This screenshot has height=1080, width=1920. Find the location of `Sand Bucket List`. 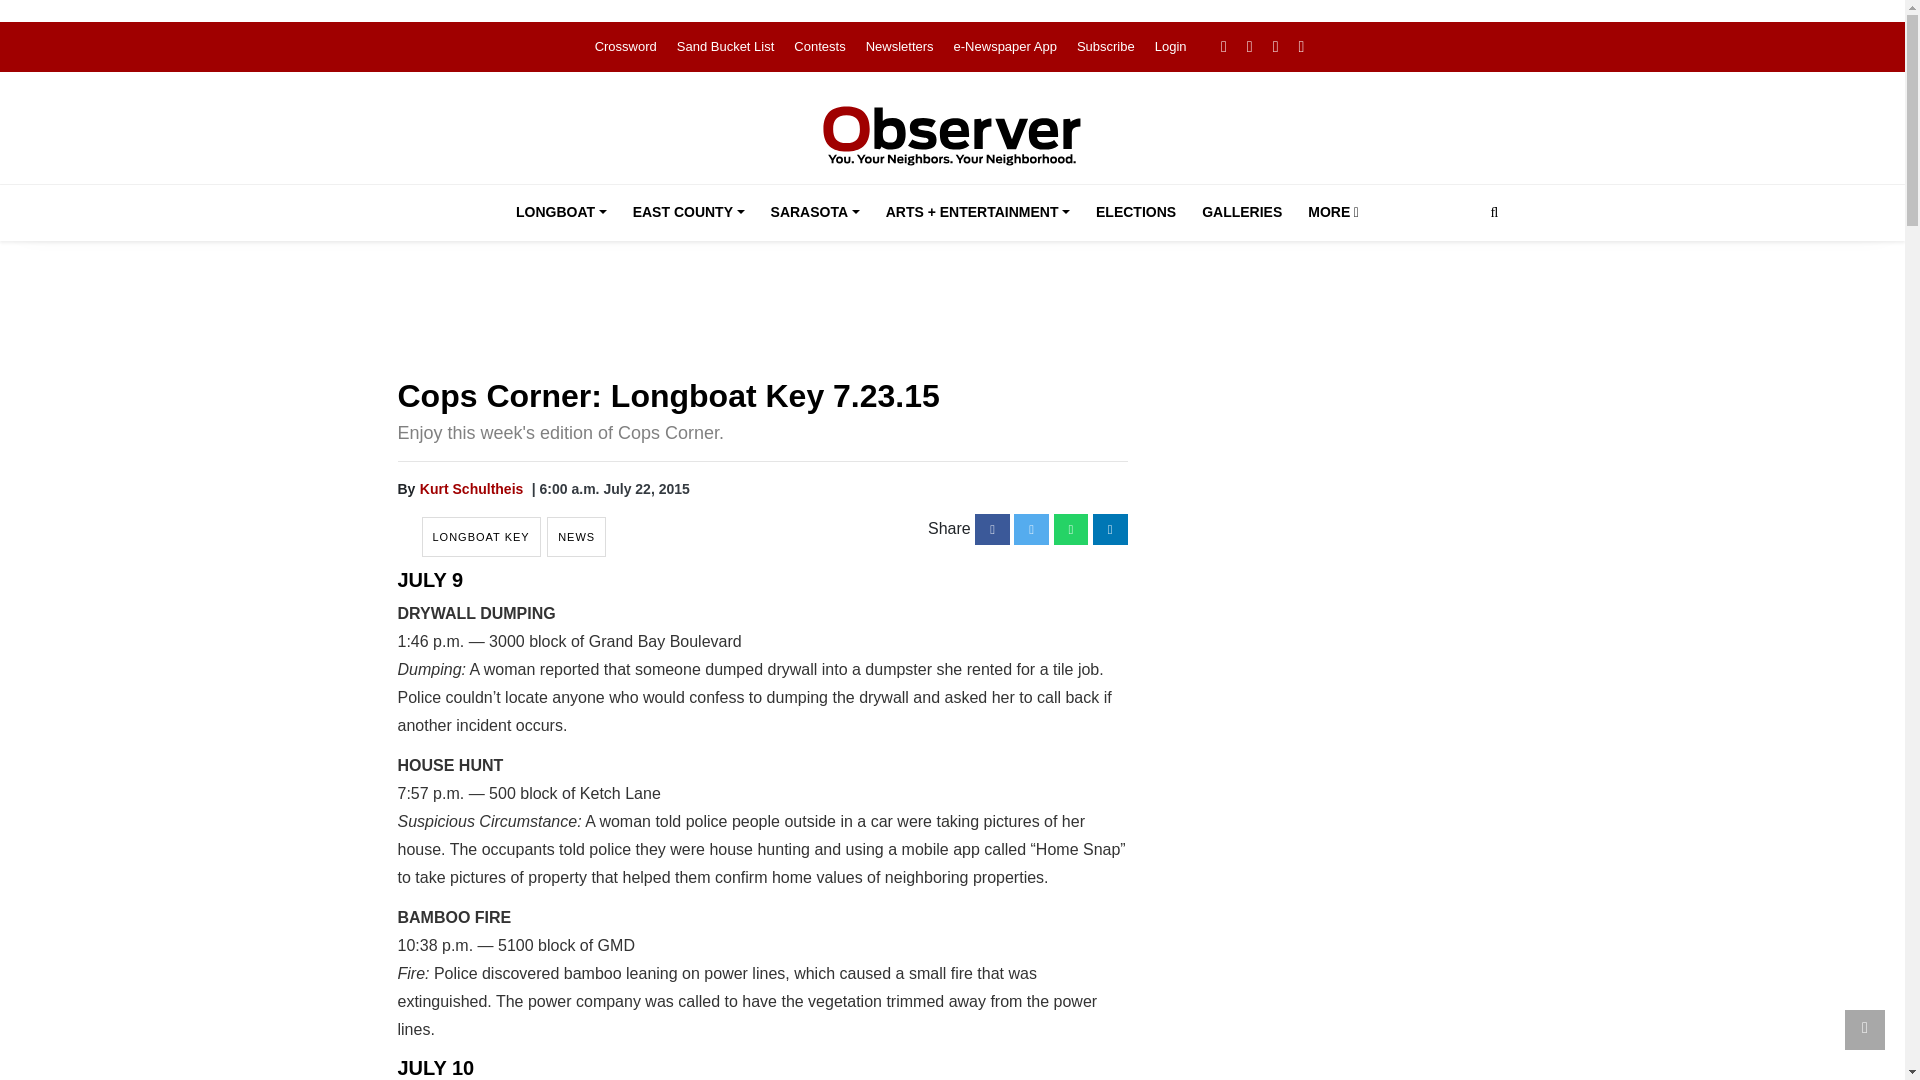

Sand Bucket List is located at coordinates (726, 46).